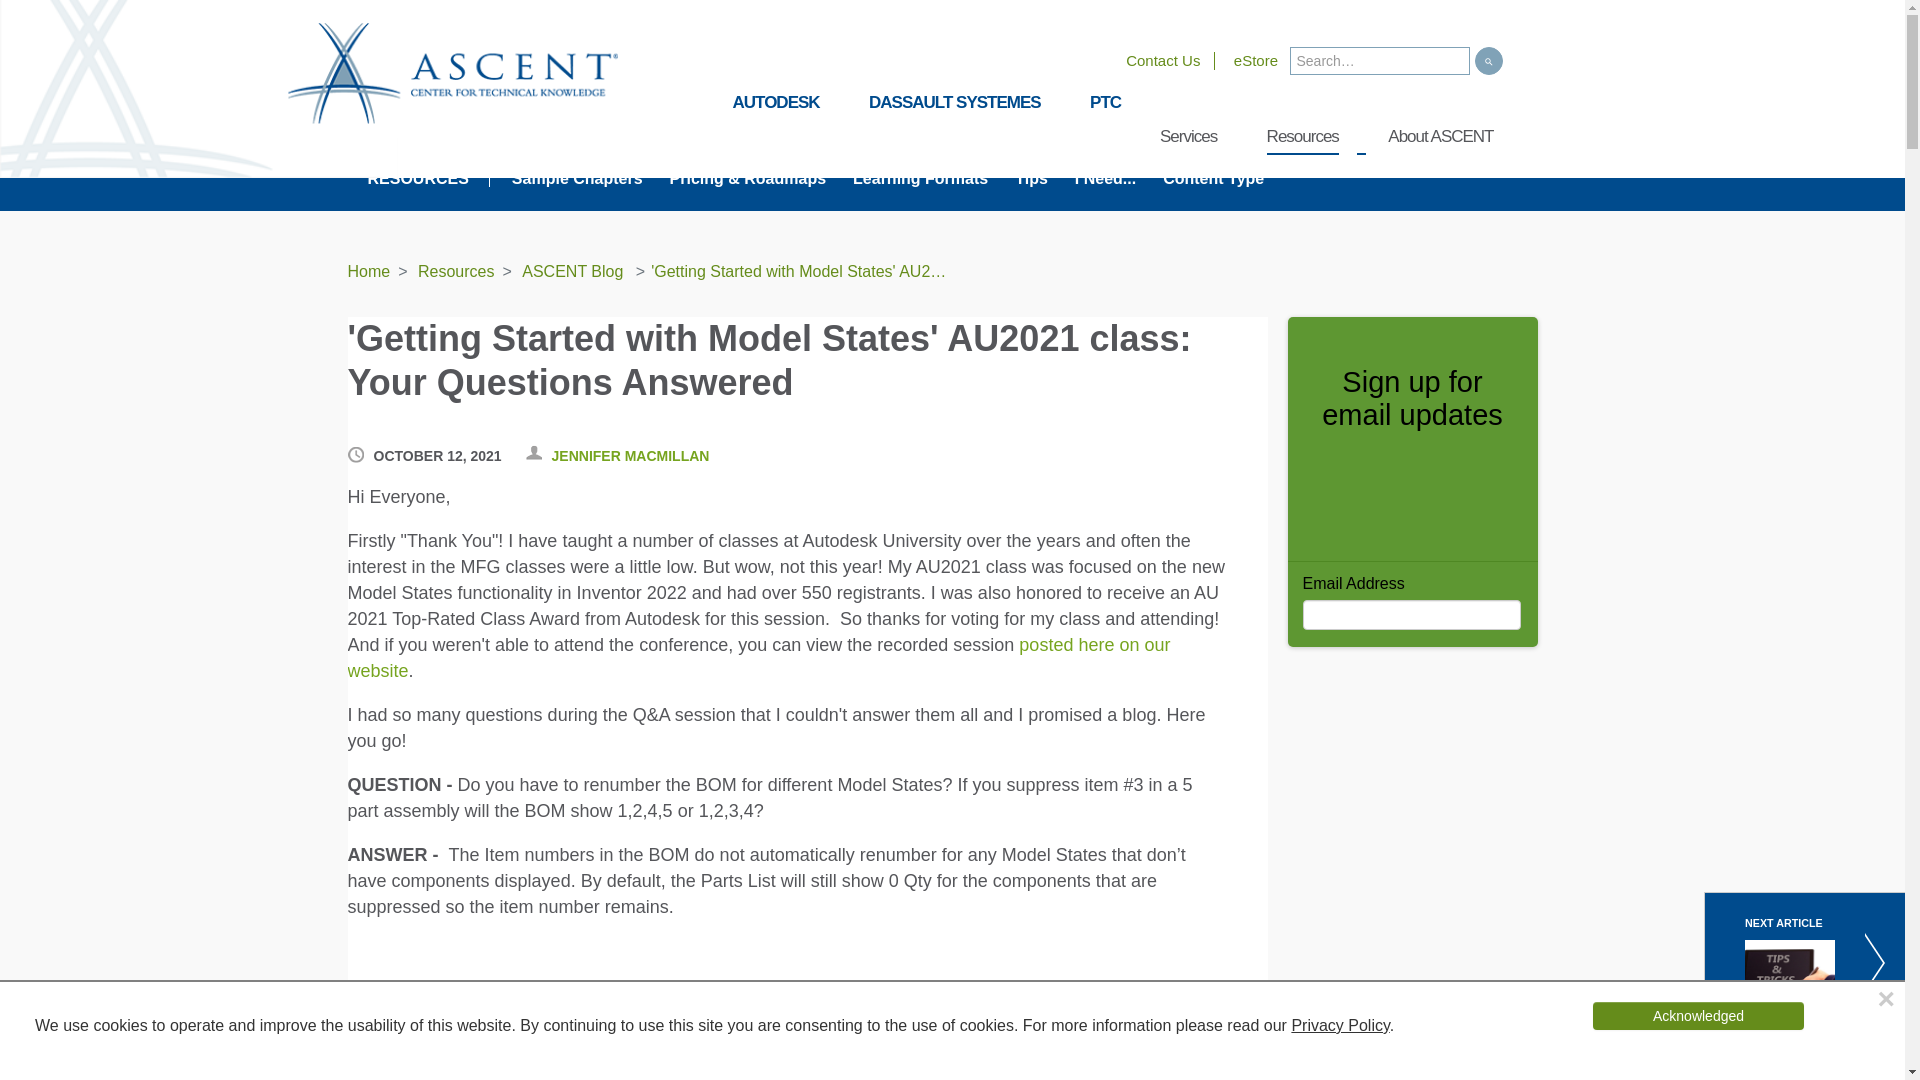  I want to click on Services, so click(1188, 138).